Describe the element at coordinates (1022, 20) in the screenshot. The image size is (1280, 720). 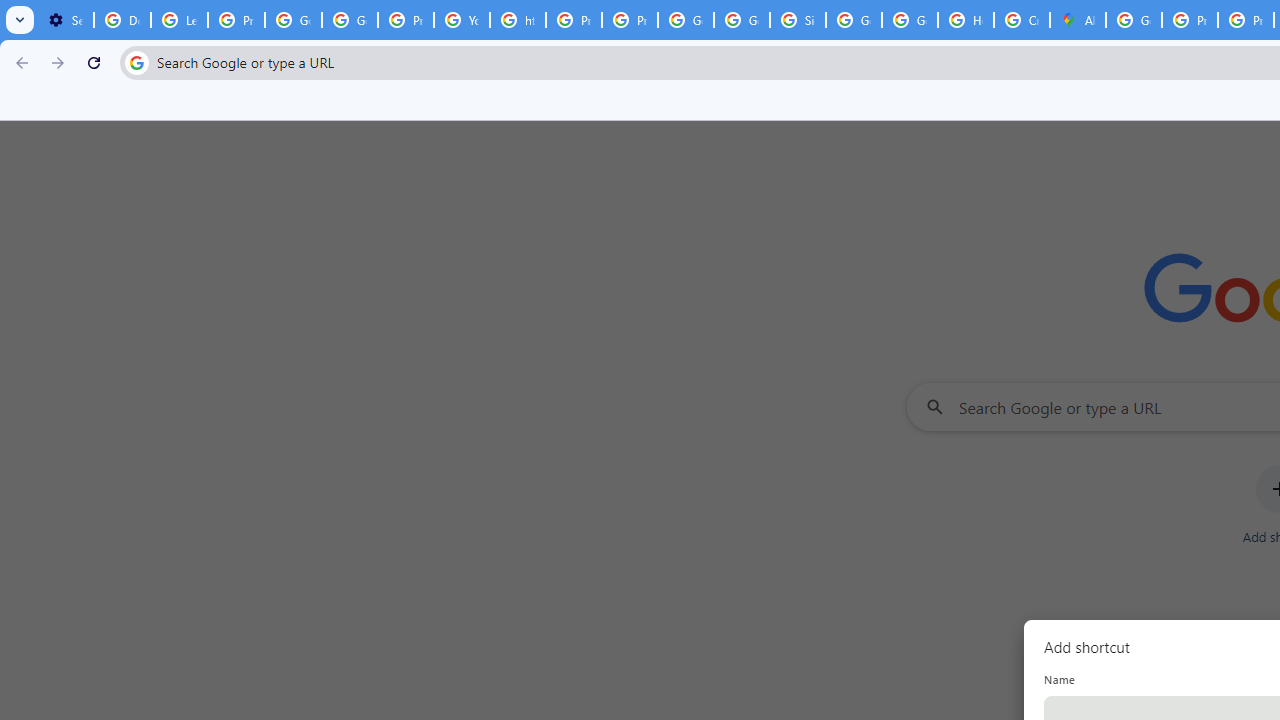
I see `Create your Google Account` at that location.